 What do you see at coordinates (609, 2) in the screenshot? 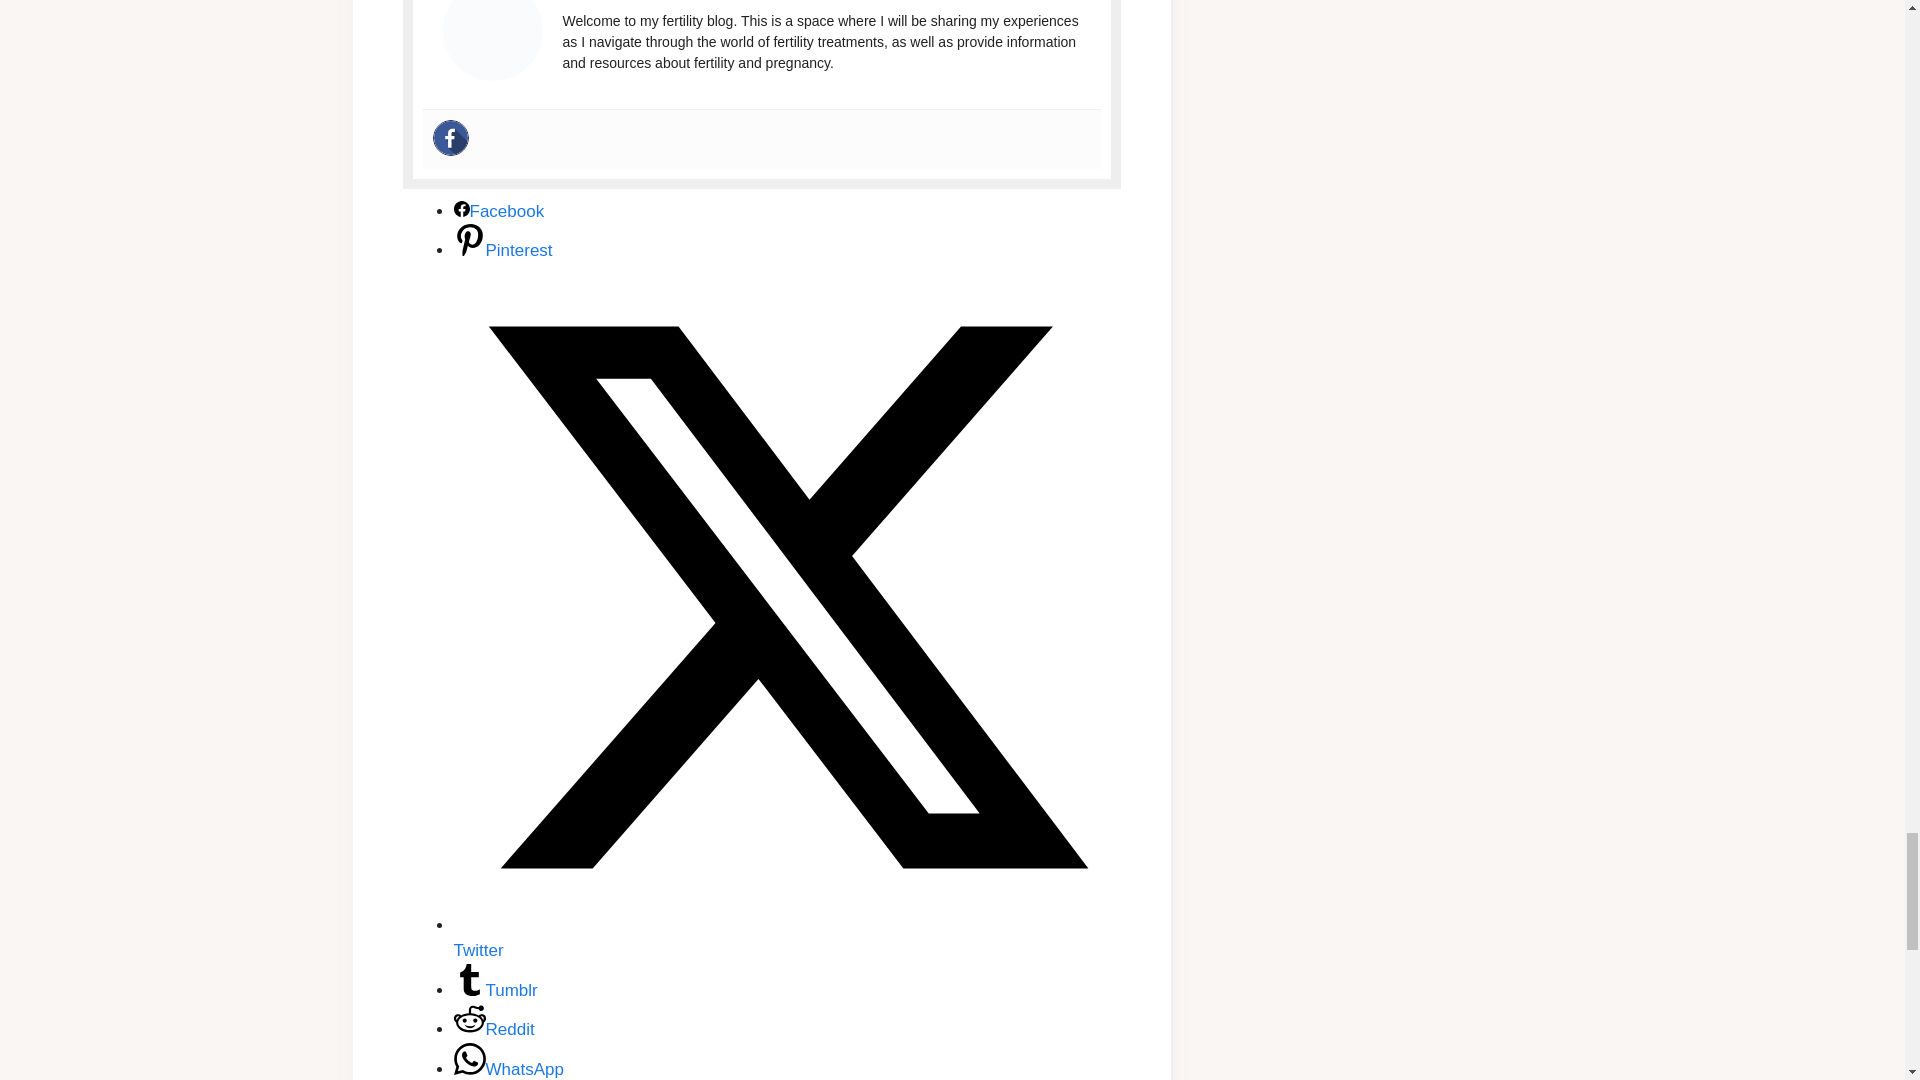
I see `Irma Collins` at bounding box center [609, 2].